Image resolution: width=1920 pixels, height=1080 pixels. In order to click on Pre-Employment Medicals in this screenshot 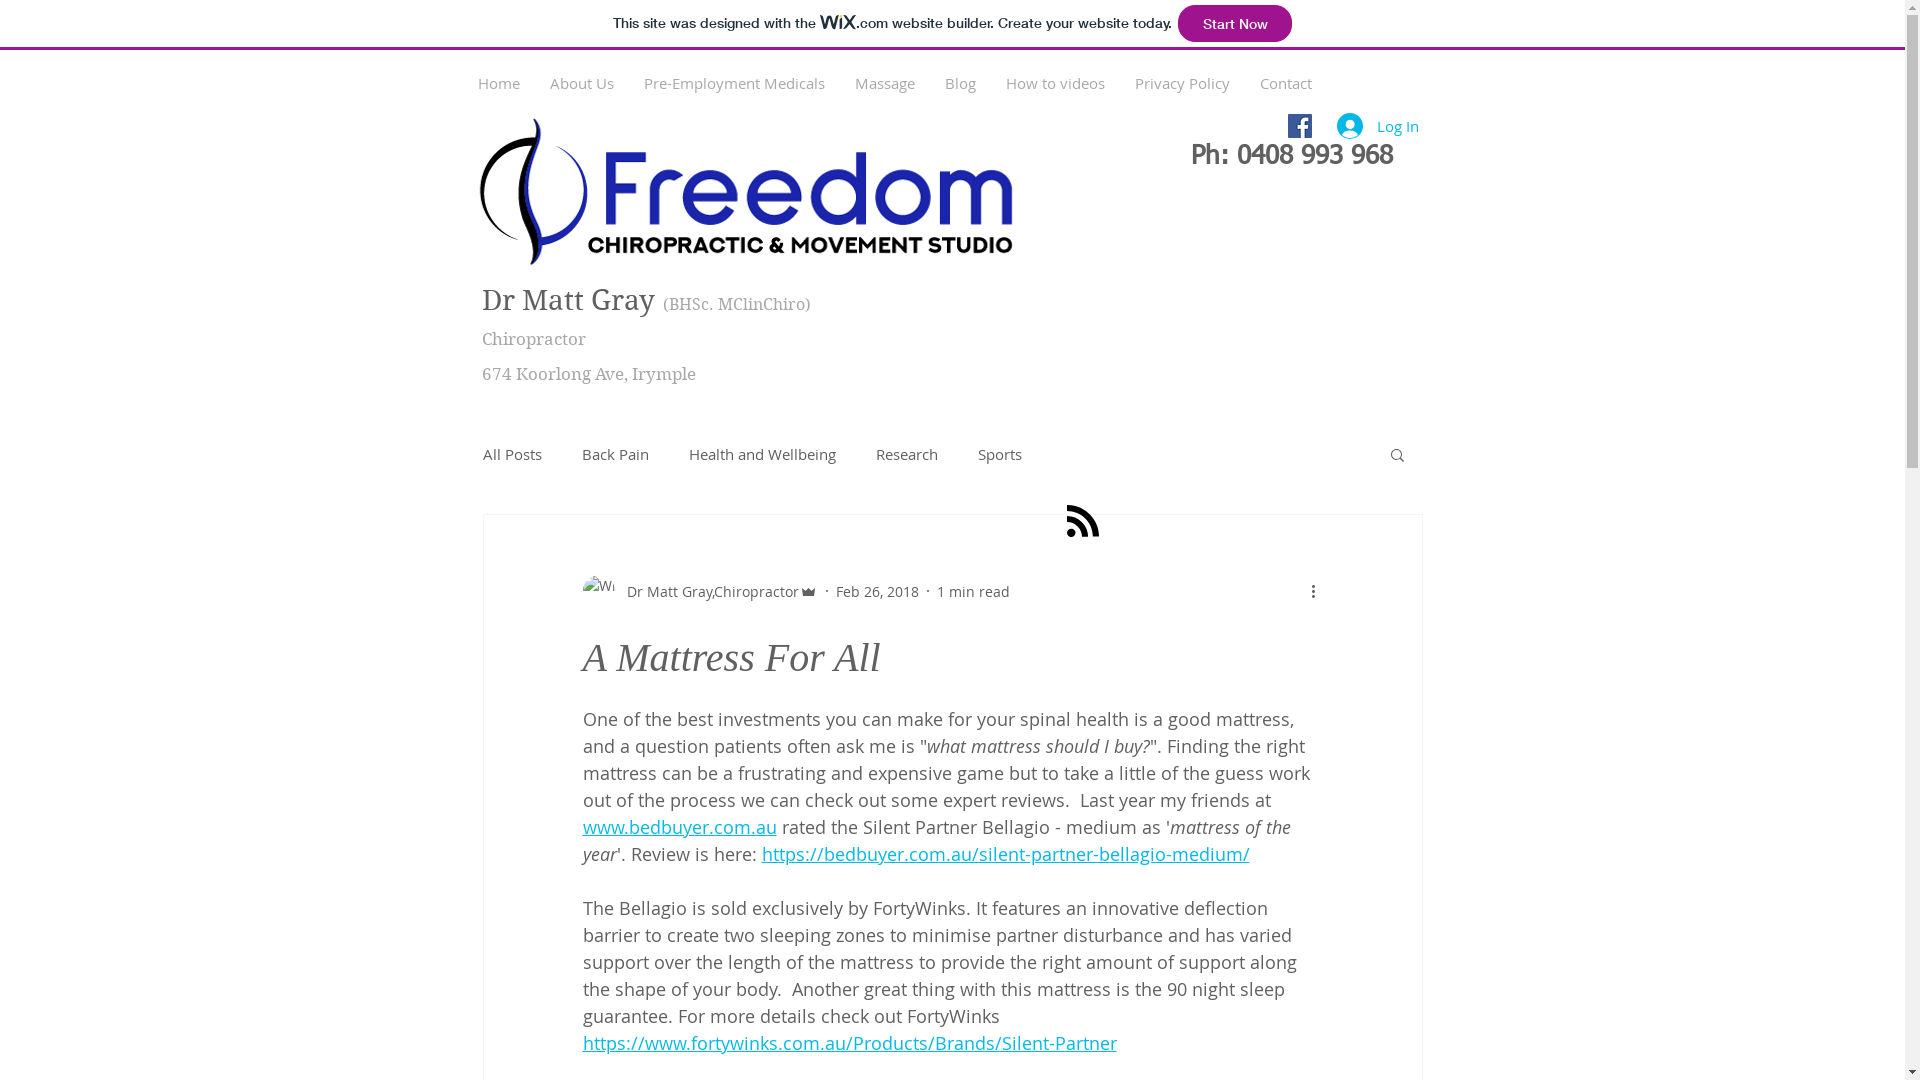, I will do `click(734, 83)`.